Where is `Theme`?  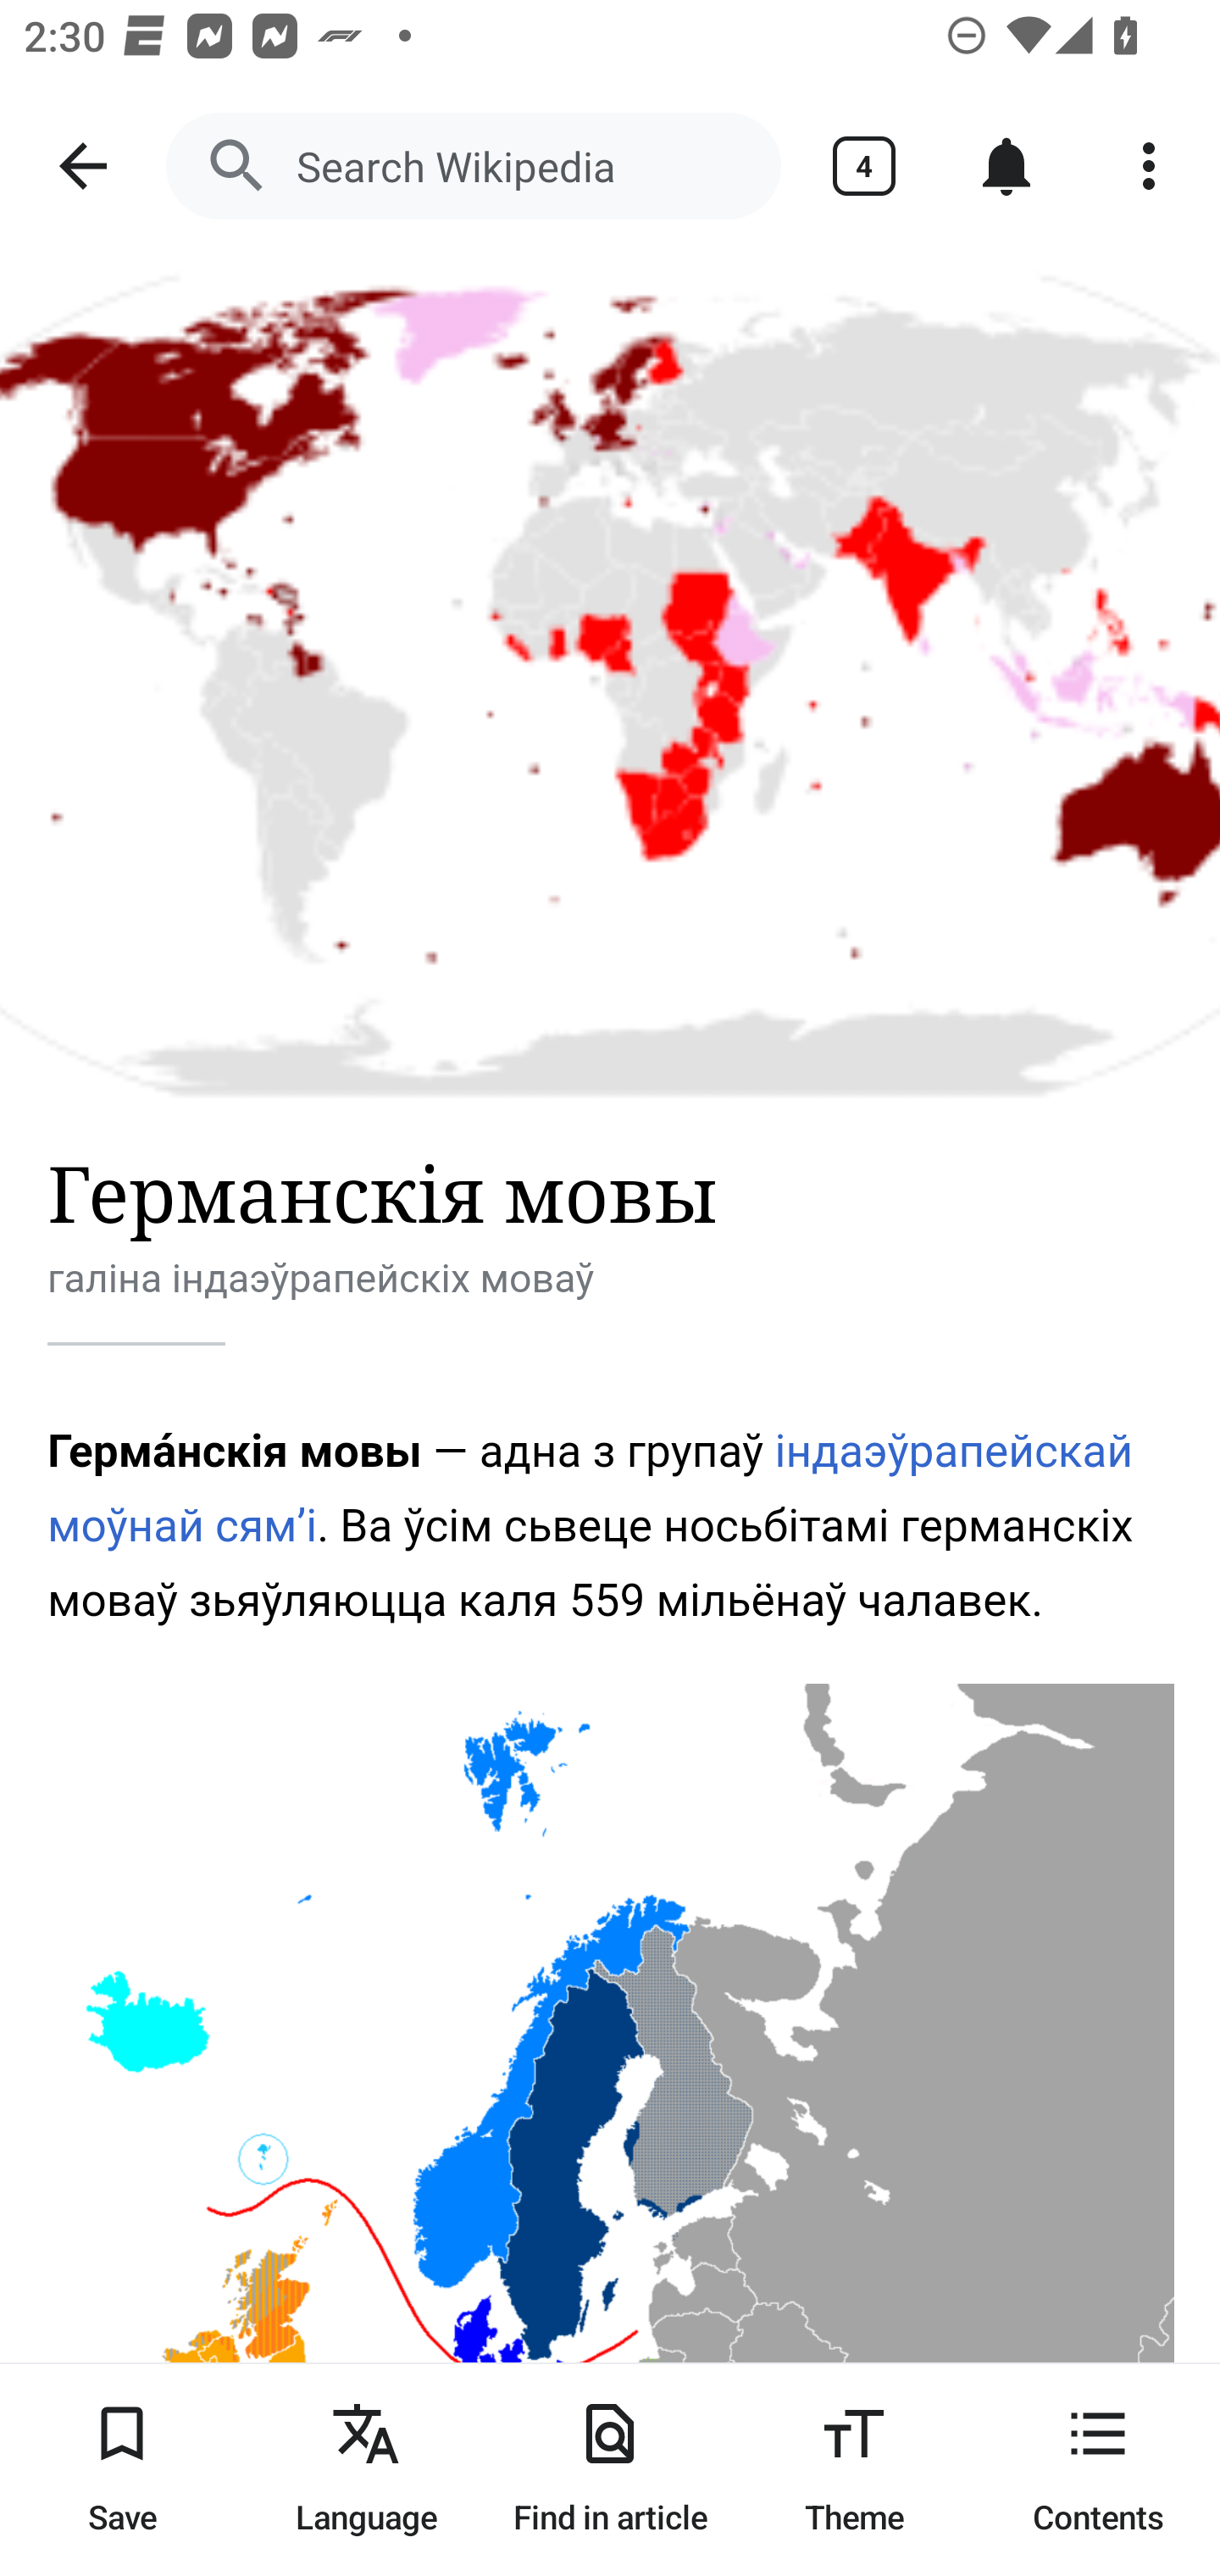
Theme is located at coordinates (854, 2469).